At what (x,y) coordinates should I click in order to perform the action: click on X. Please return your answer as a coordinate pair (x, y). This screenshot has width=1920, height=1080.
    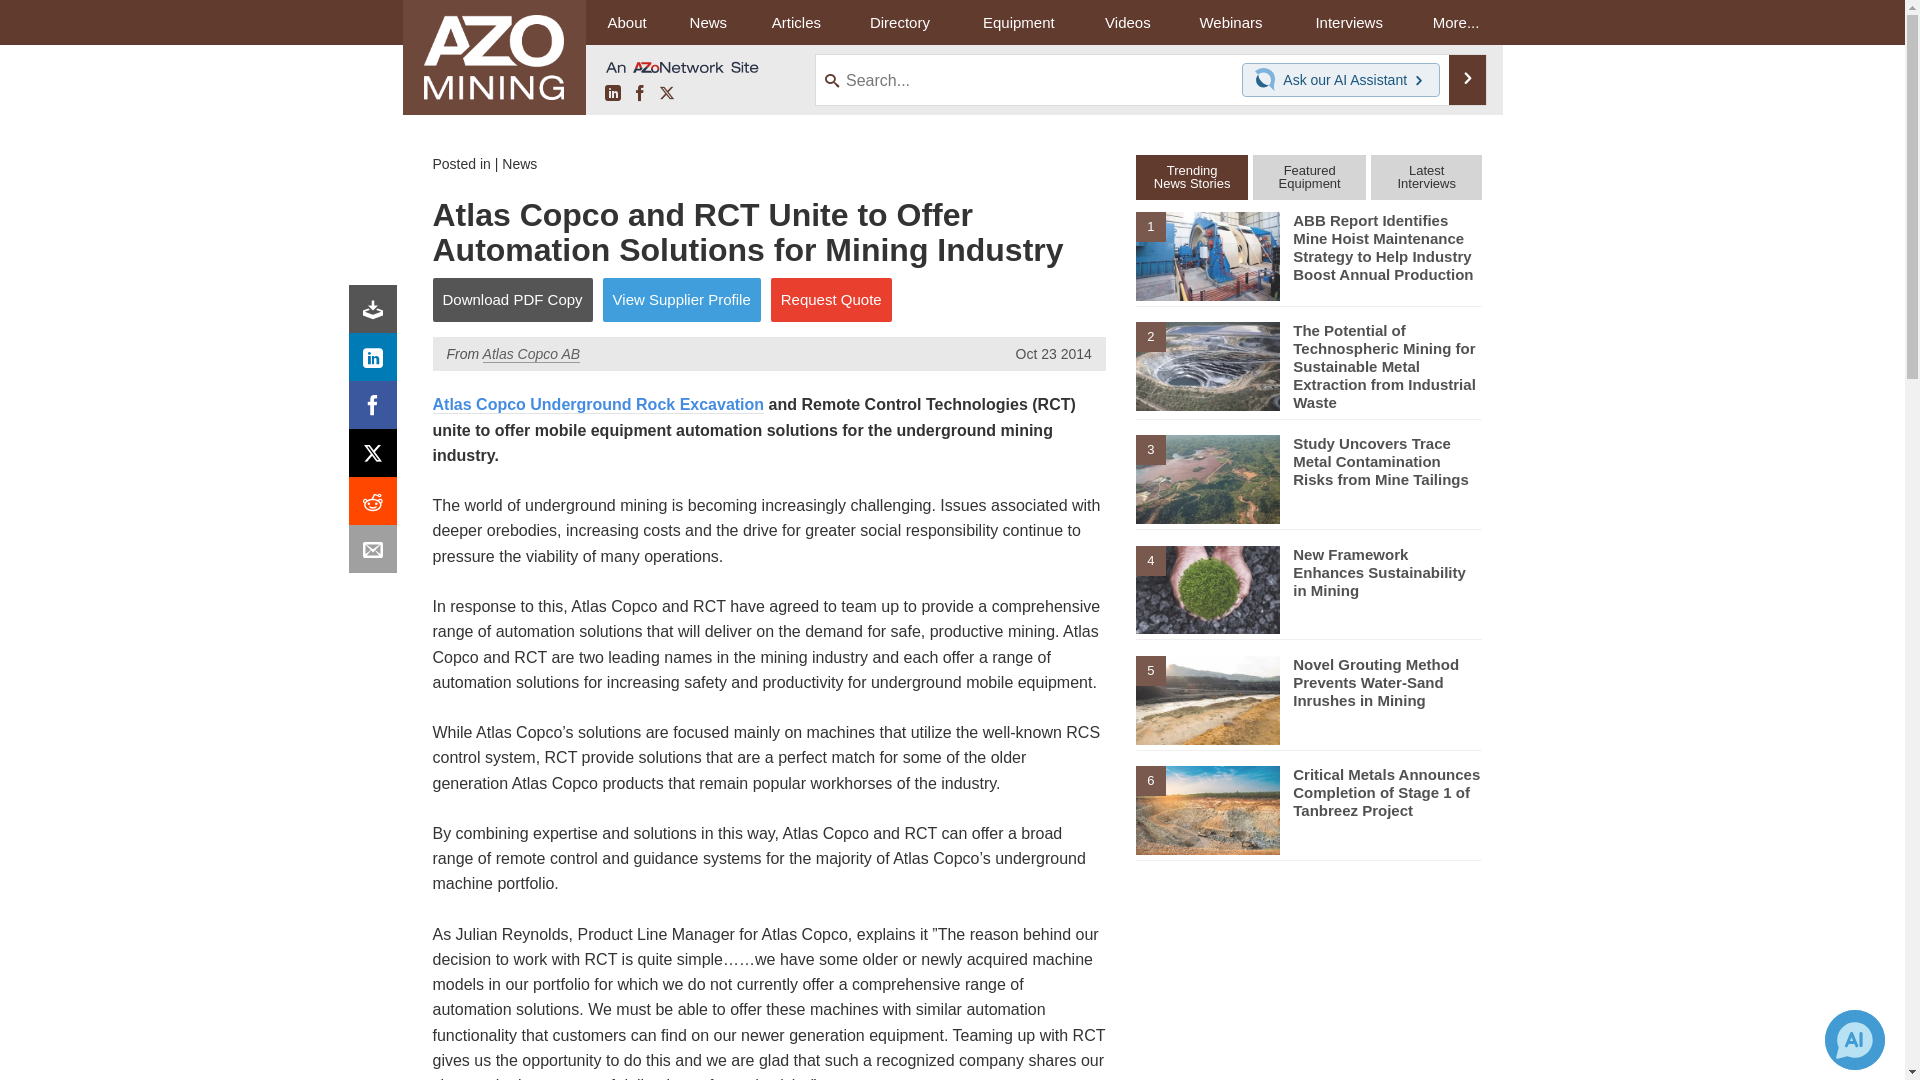
    Looking at the image, I should click on (666, 94).